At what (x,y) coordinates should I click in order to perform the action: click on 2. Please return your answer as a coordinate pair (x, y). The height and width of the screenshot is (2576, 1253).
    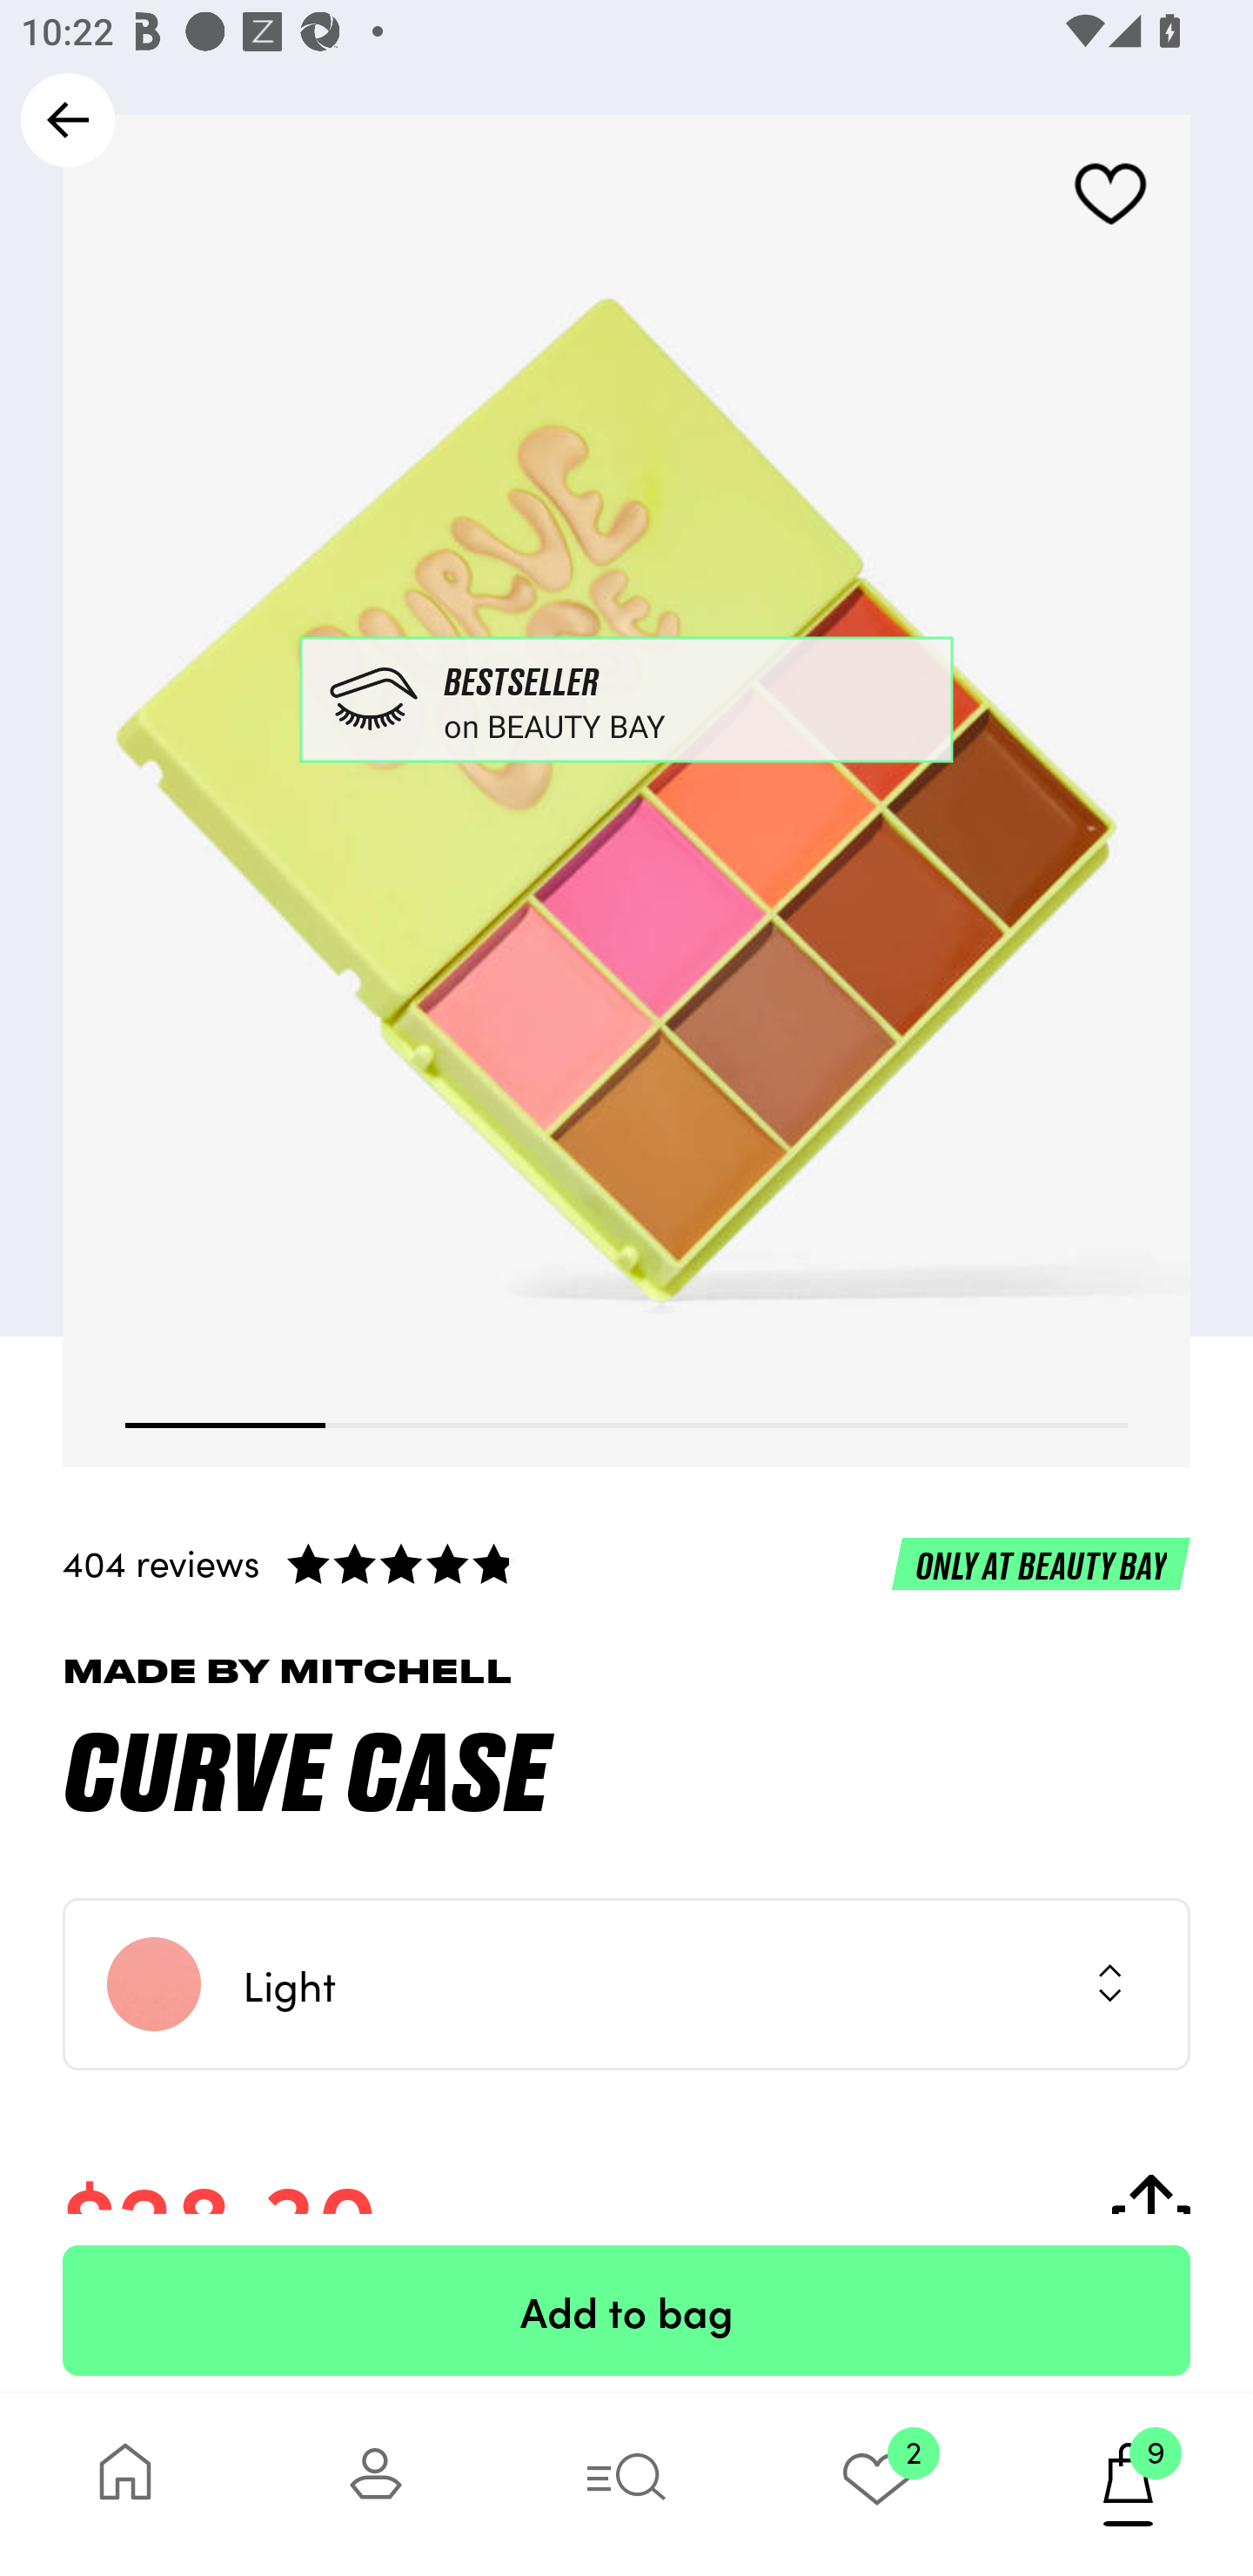
    Looking at the image, I should click on (877, 2484).